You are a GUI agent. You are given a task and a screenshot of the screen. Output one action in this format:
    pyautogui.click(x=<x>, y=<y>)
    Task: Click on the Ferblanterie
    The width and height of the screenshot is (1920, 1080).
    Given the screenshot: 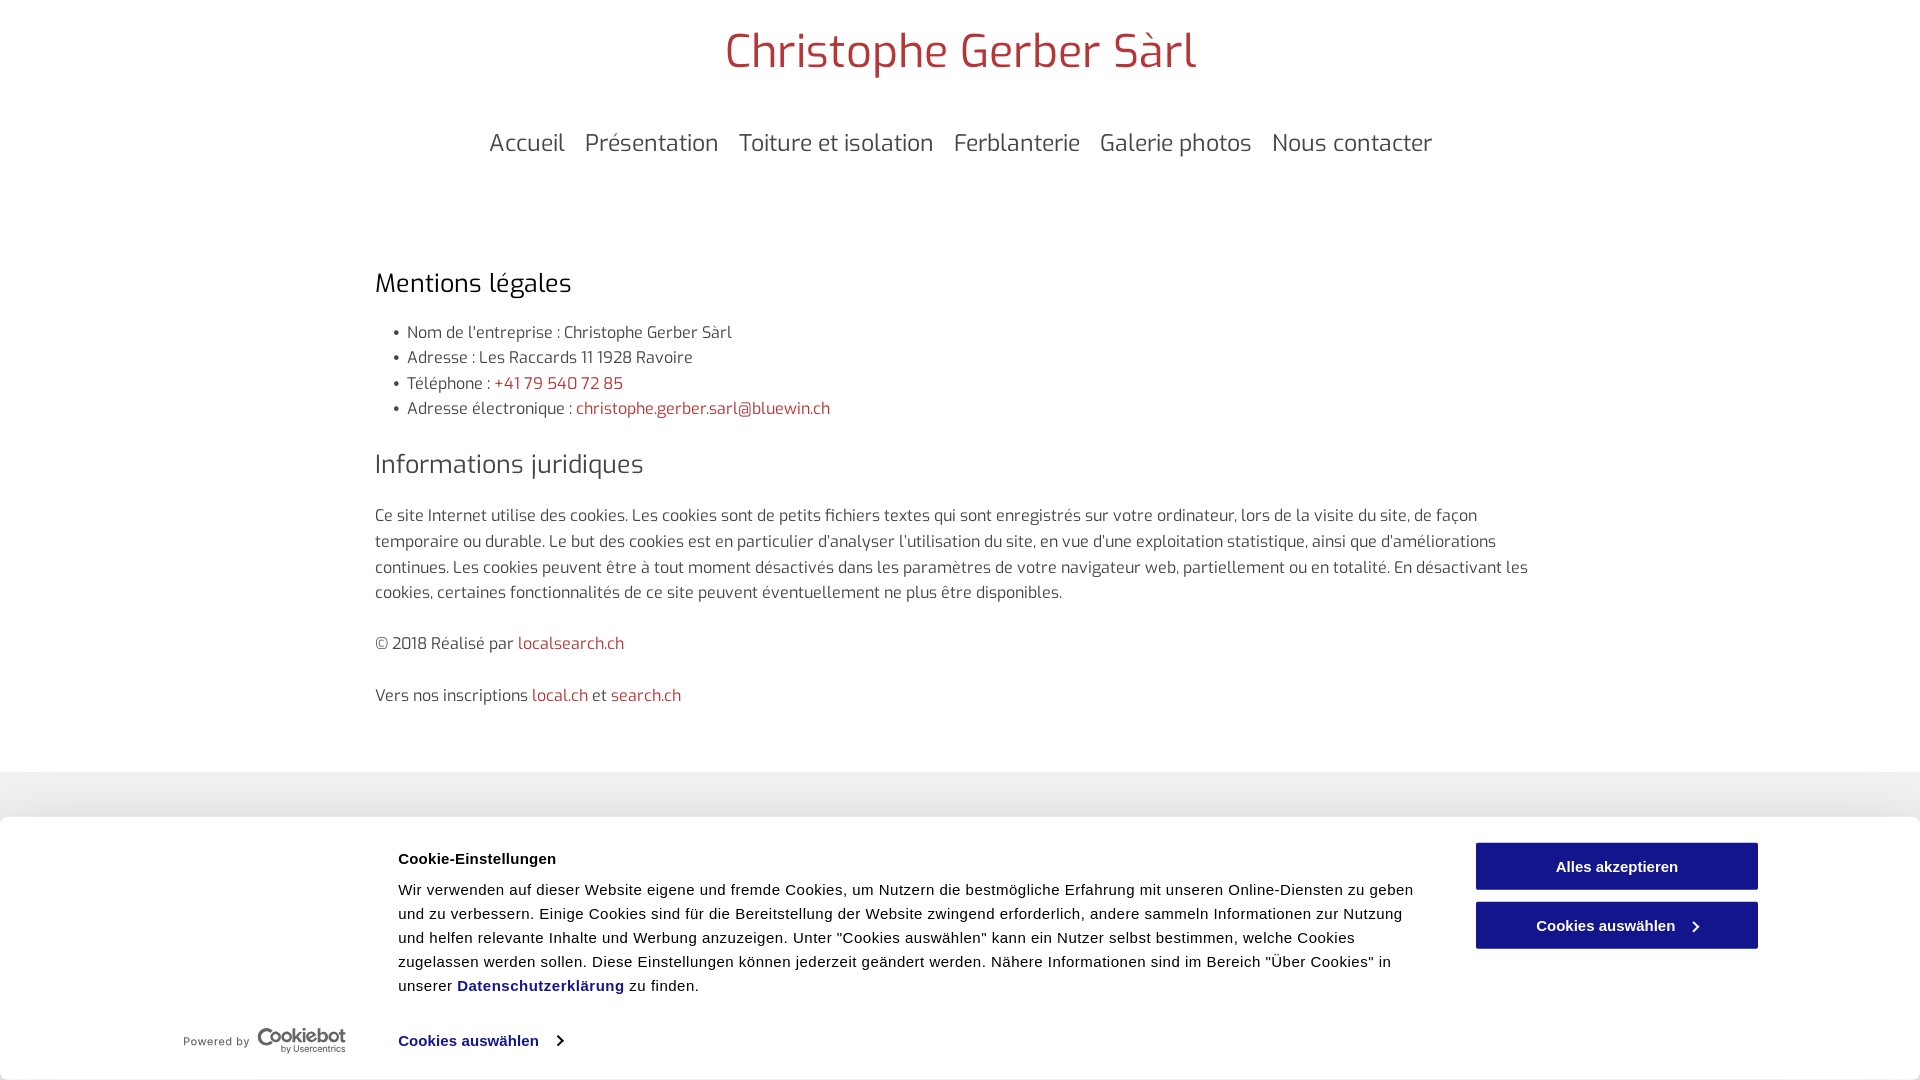 What is the action you would take?
    pyautogui.click(x=1017, y=144)
    